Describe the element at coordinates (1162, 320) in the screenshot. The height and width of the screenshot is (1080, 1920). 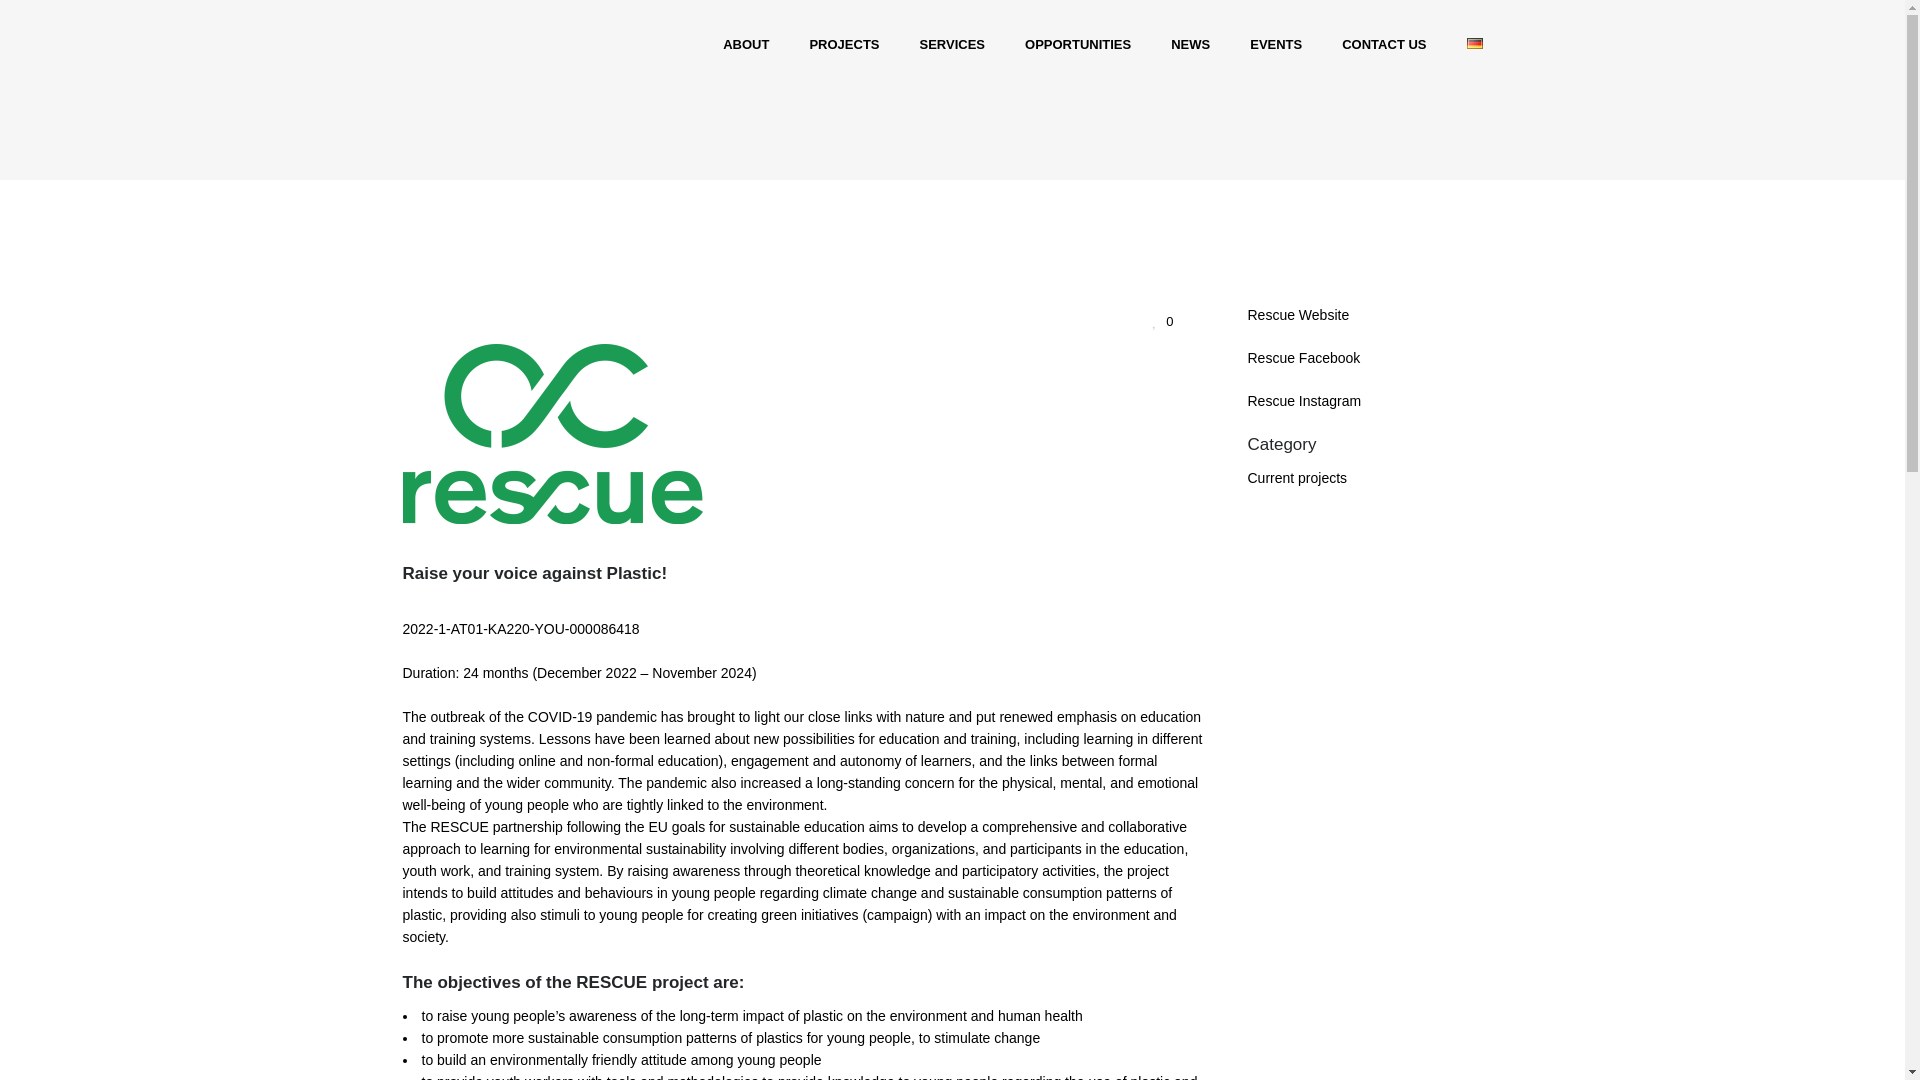
I see `Like this` at that location.